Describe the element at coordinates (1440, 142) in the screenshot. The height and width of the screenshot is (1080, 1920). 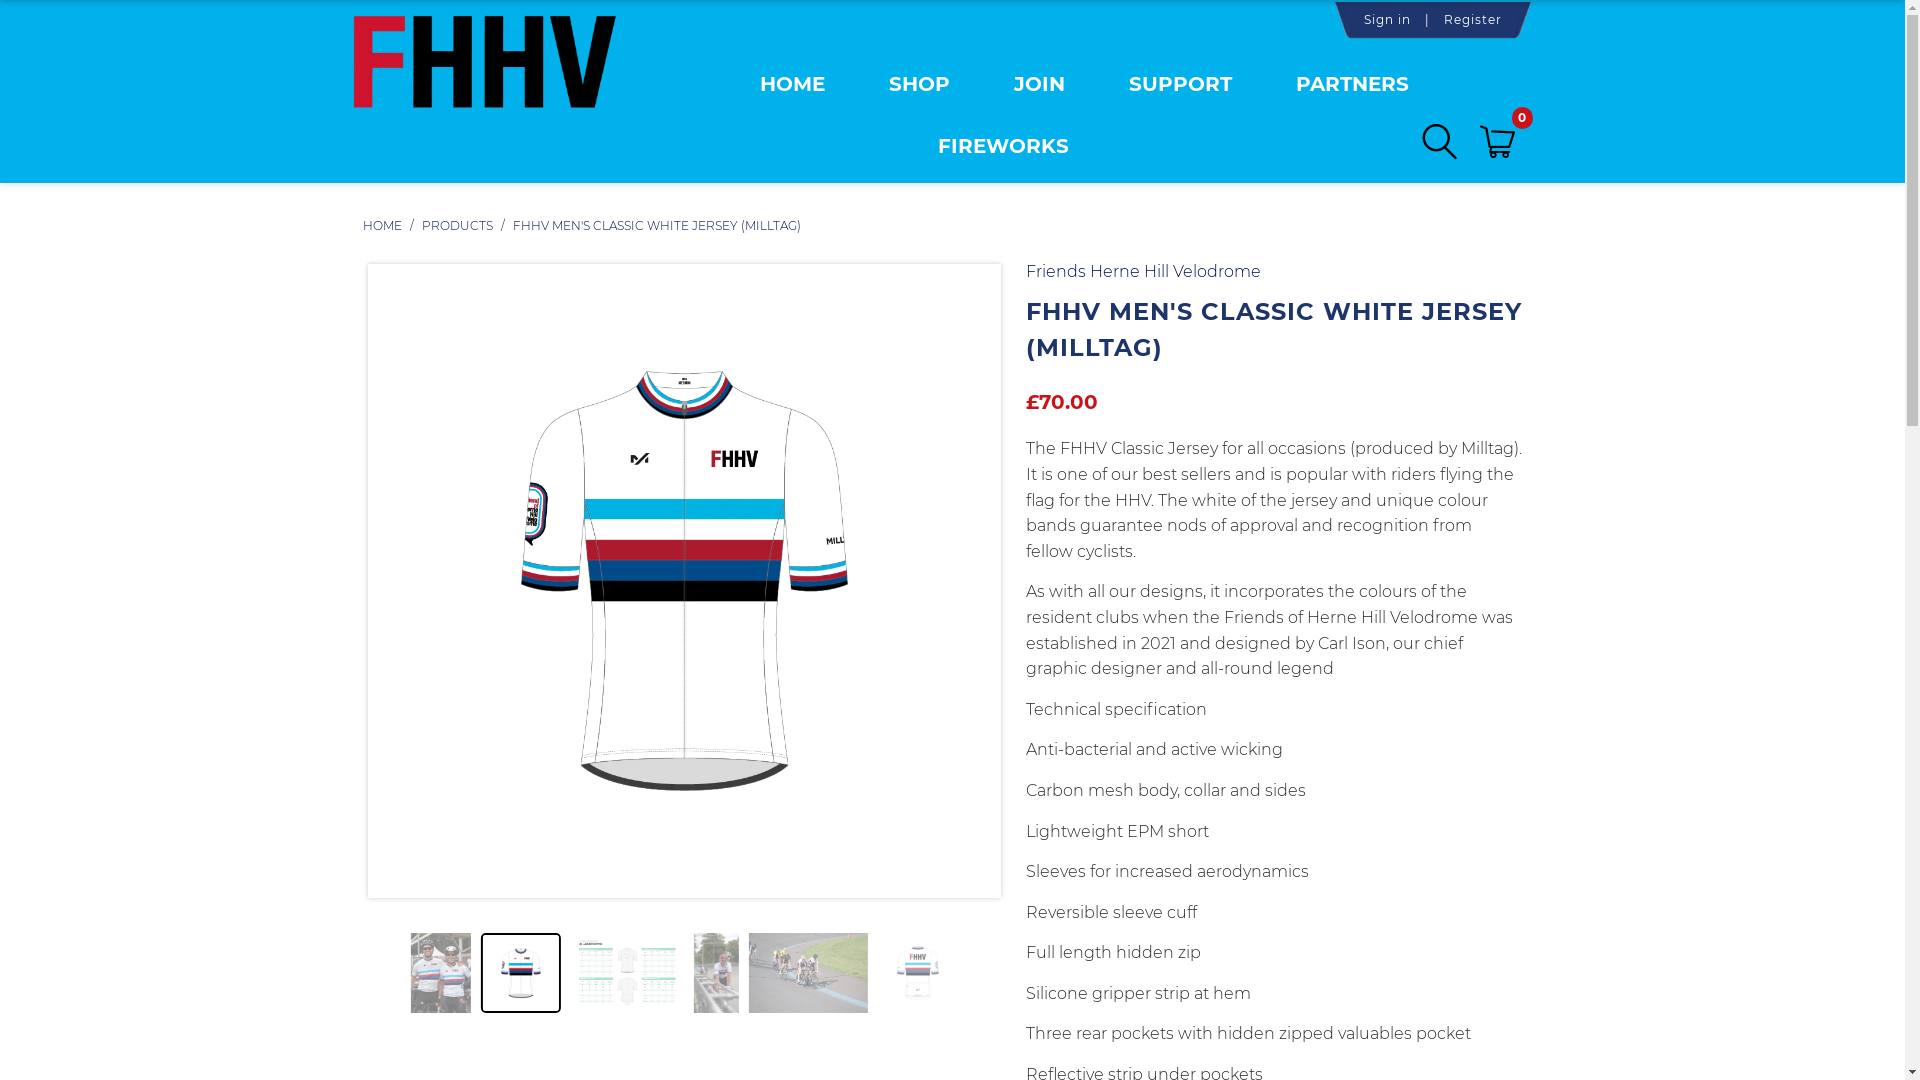
I see `Search` at that location.